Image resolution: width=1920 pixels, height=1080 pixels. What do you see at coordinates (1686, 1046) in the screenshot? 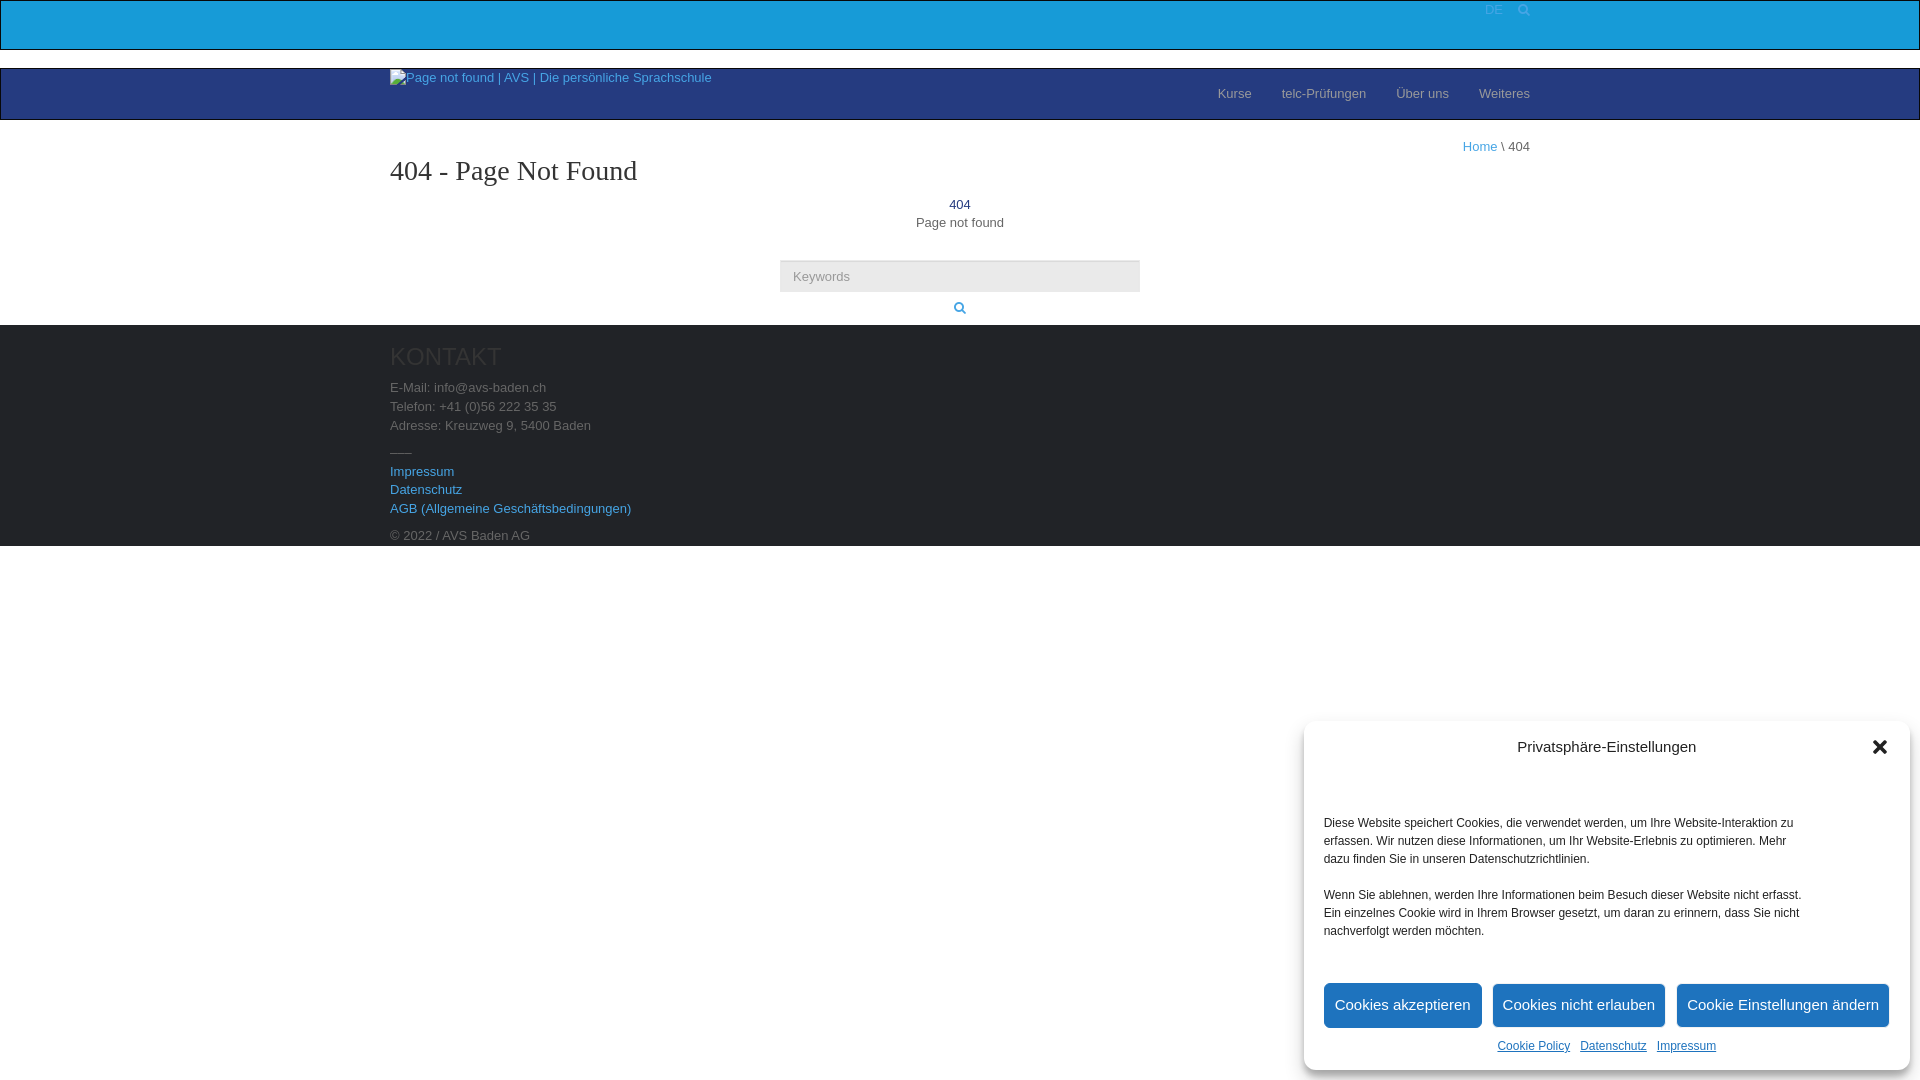
I see `Impressum` at bounding box center [1686, 1046].